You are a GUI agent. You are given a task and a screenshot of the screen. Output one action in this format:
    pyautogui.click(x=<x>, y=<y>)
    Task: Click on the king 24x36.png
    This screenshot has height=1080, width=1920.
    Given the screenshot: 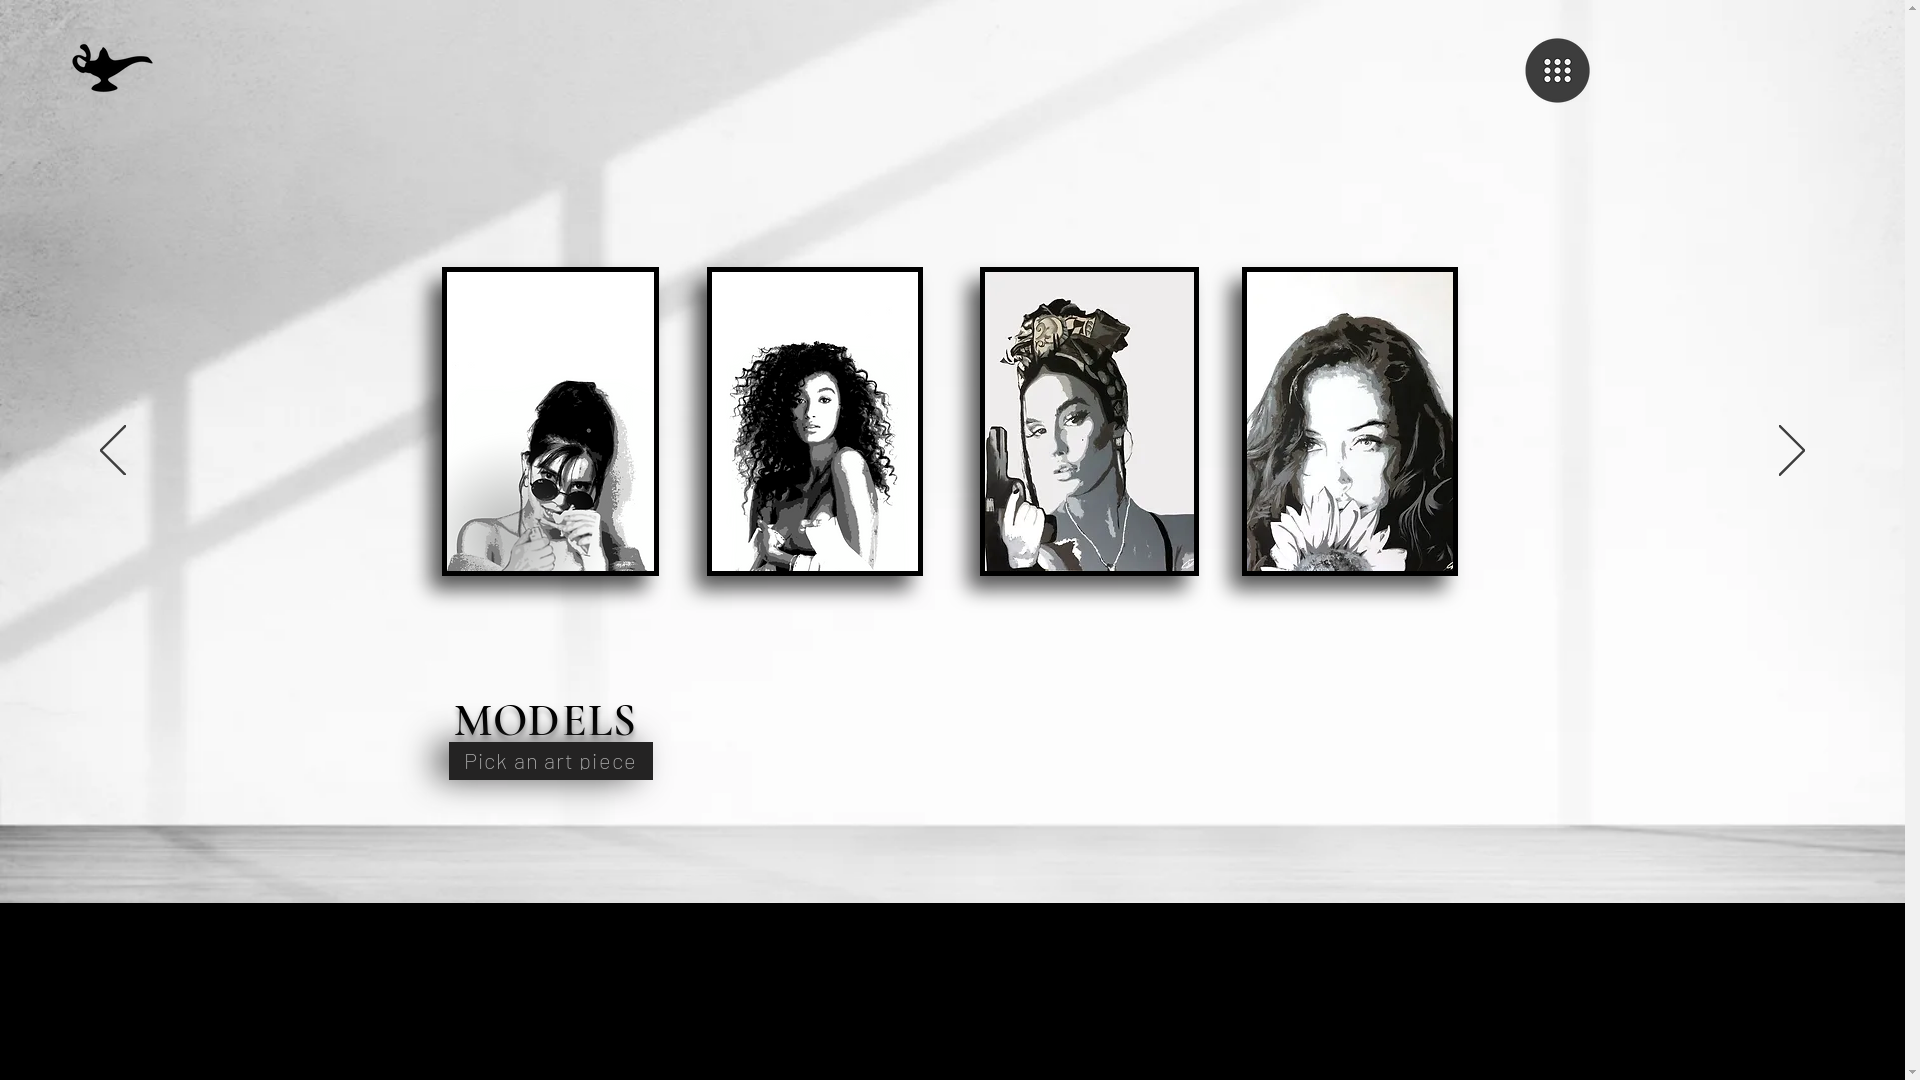 What is the action you would take?
    pyautogui.click(x=550, y=422)
    